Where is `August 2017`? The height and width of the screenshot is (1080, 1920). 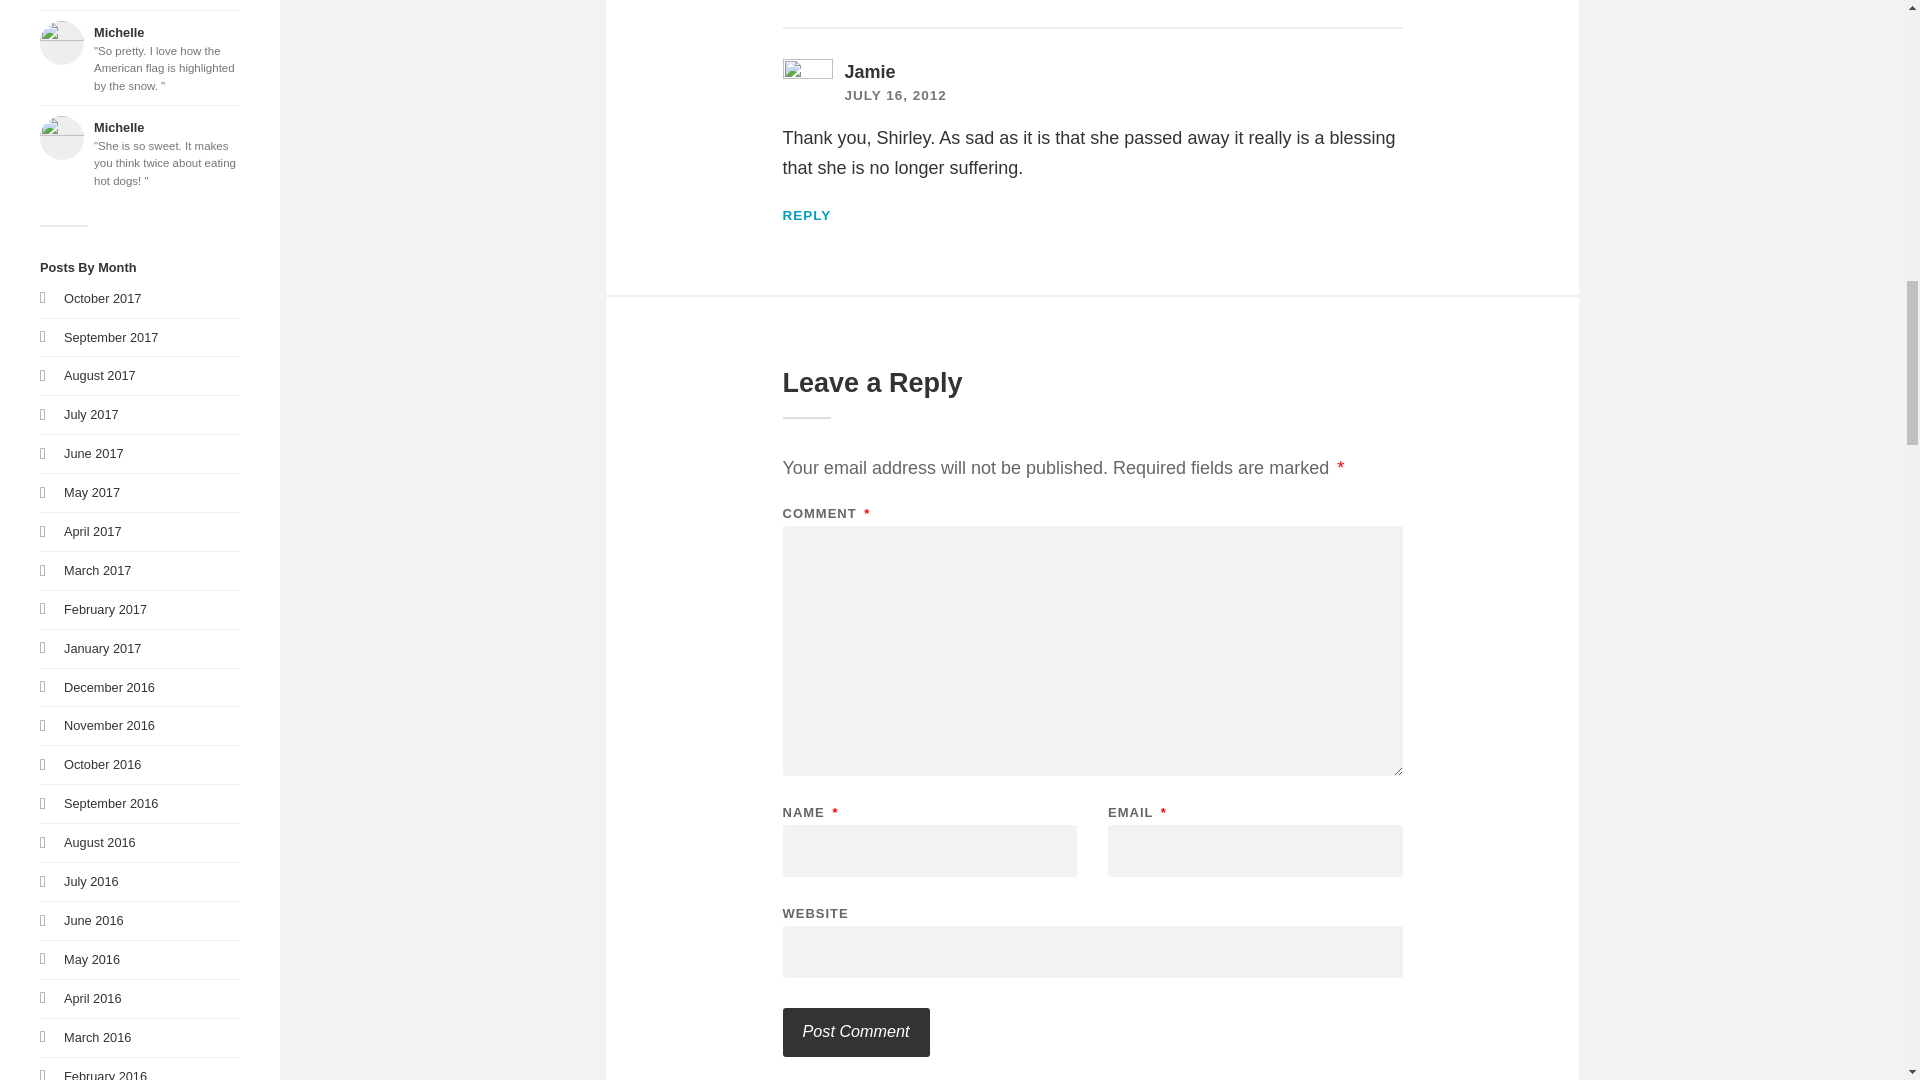 August 2017 is located at coordinates (100, 376).